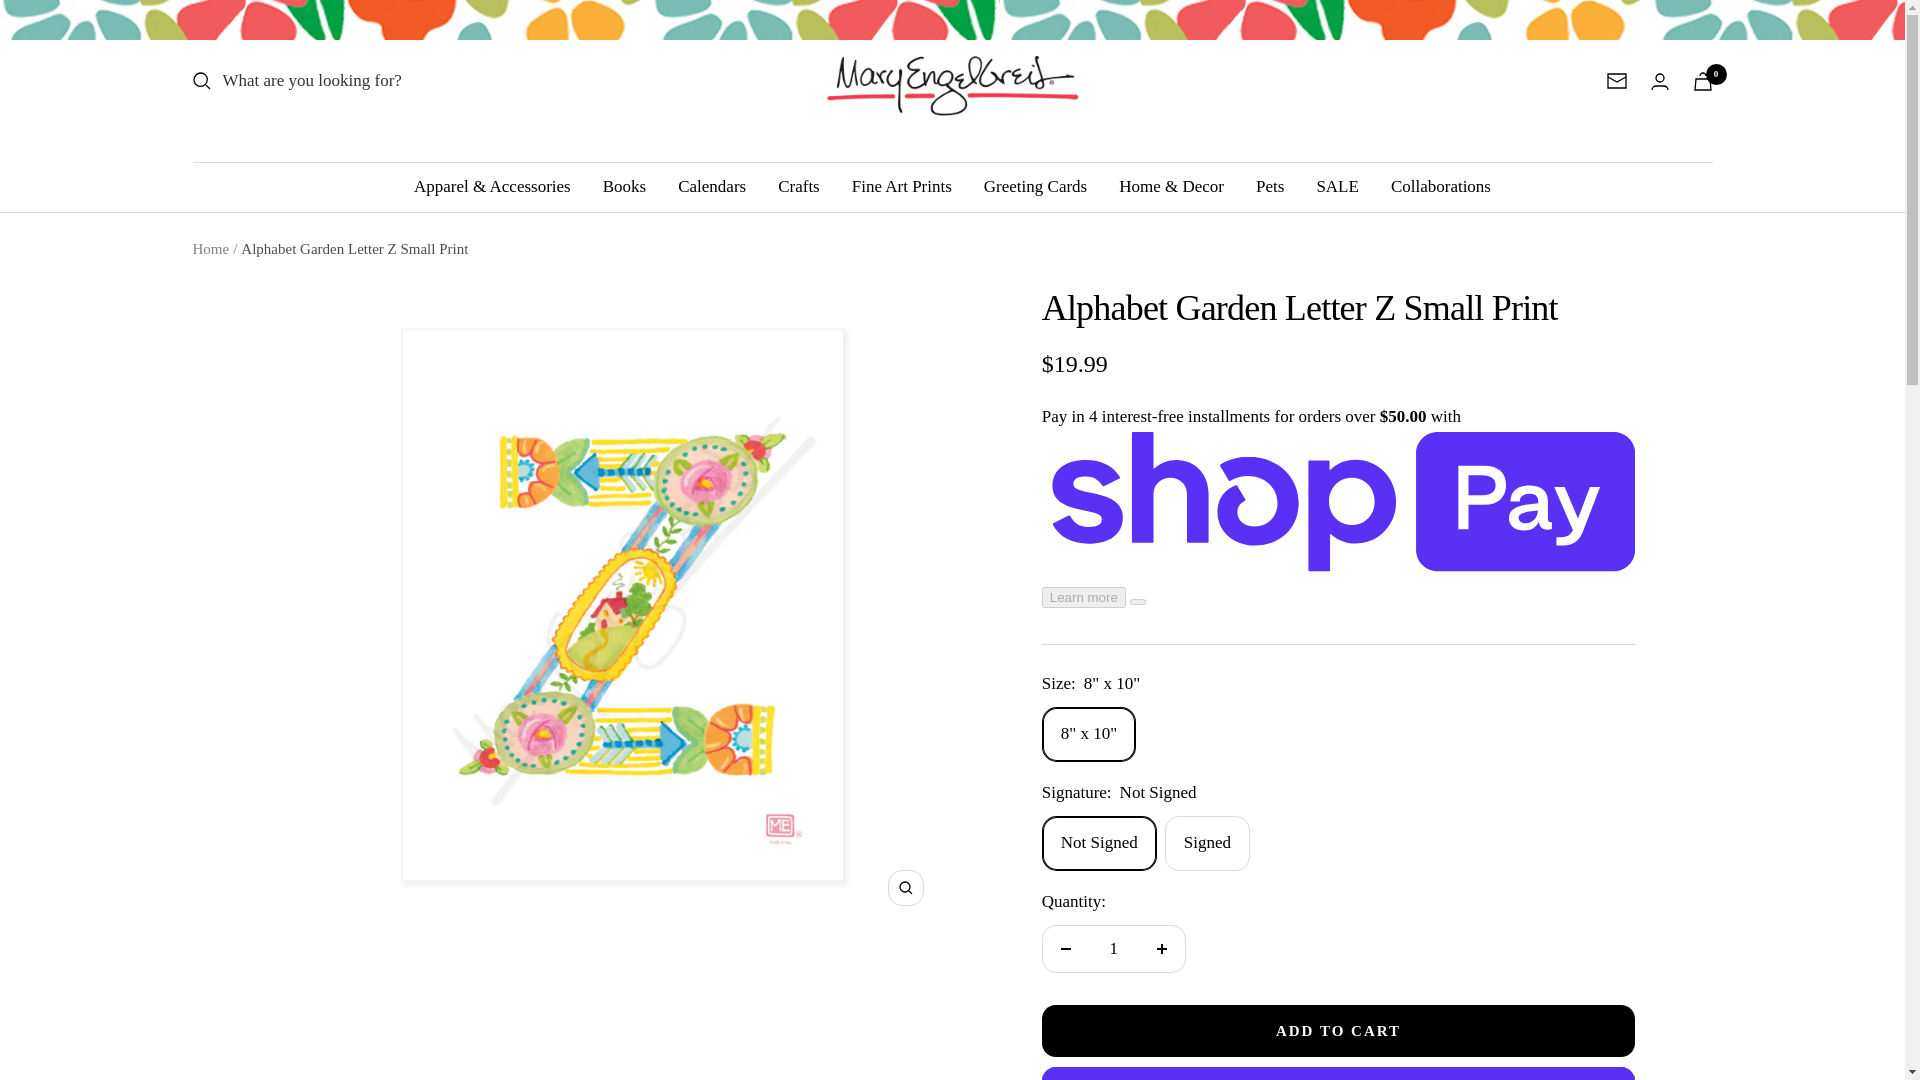 Image resolution: width=1920 pixels, height=1080 pixels. Describe the element at coordinates (1270, 186) in the screenshot. I see `Pets` at that location.